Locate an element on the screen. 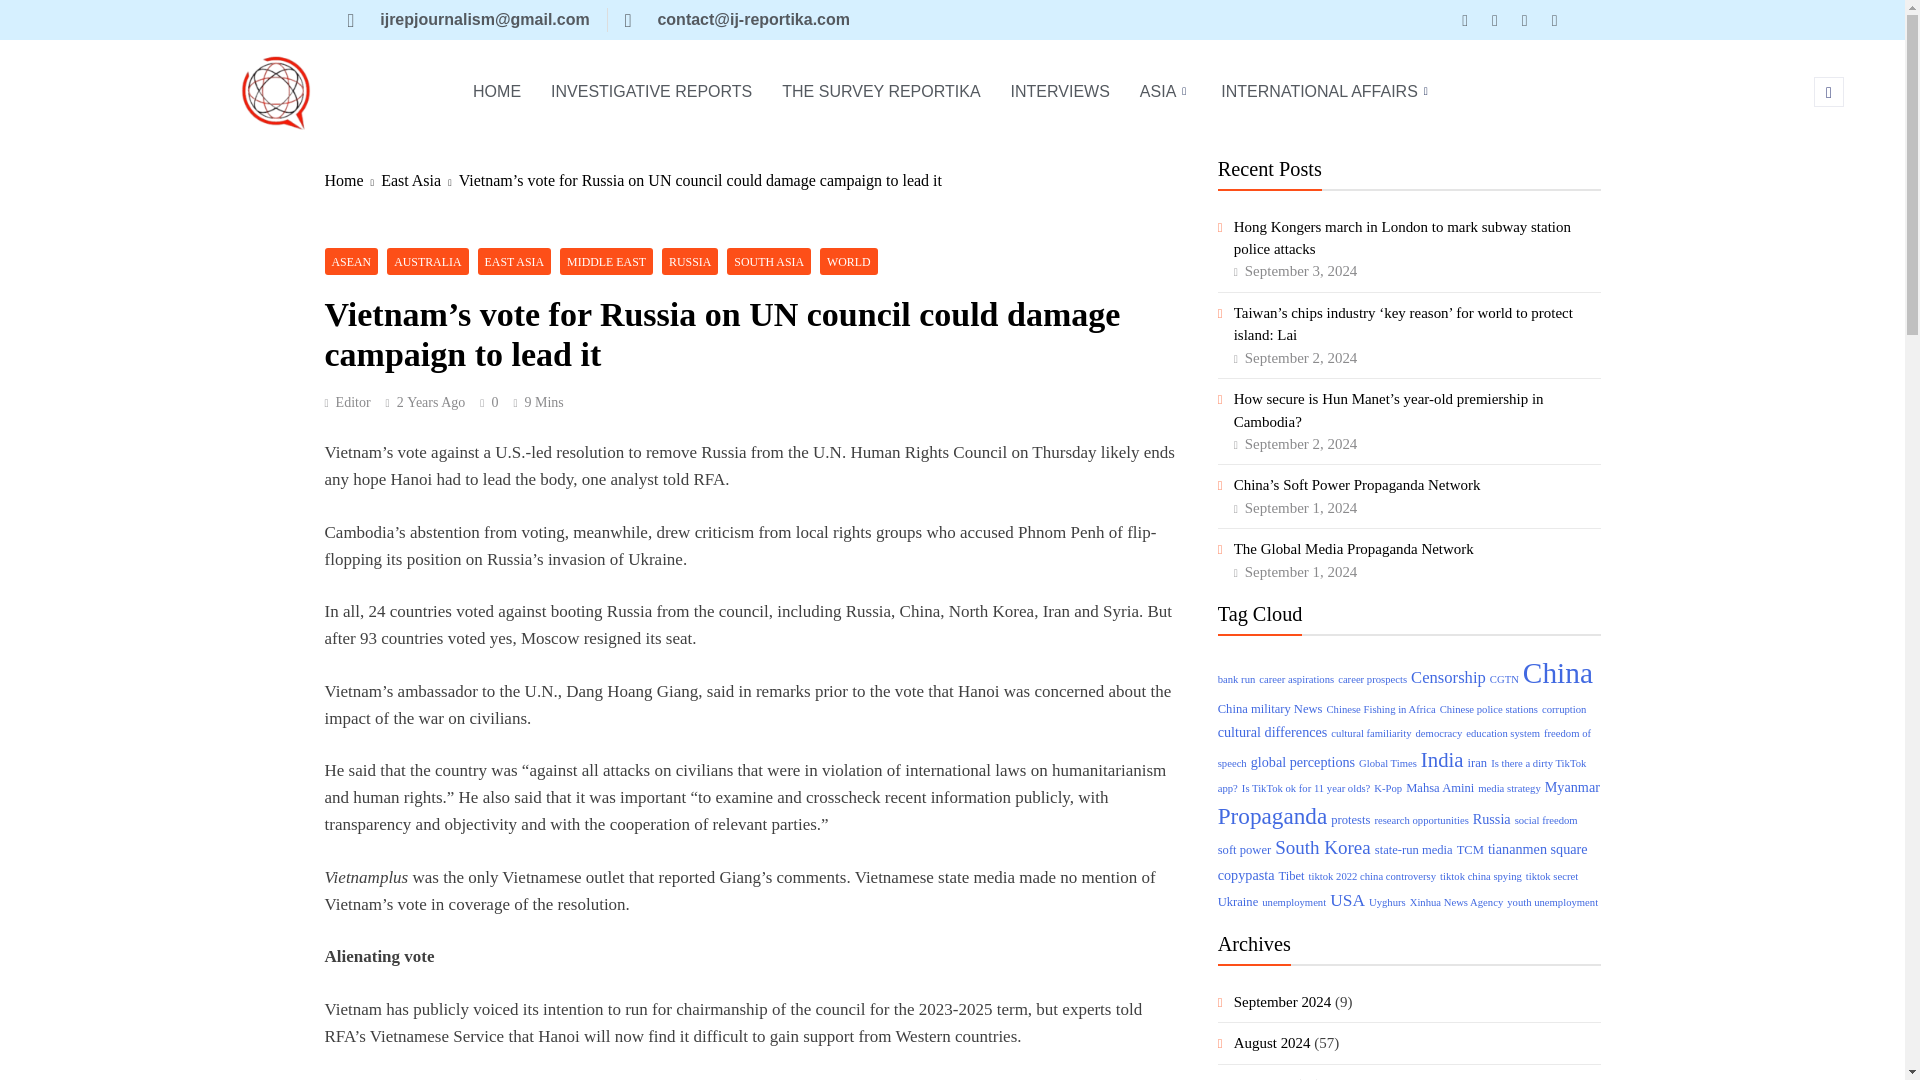  INTERVIEWS is located at coordinates (1060, 92).